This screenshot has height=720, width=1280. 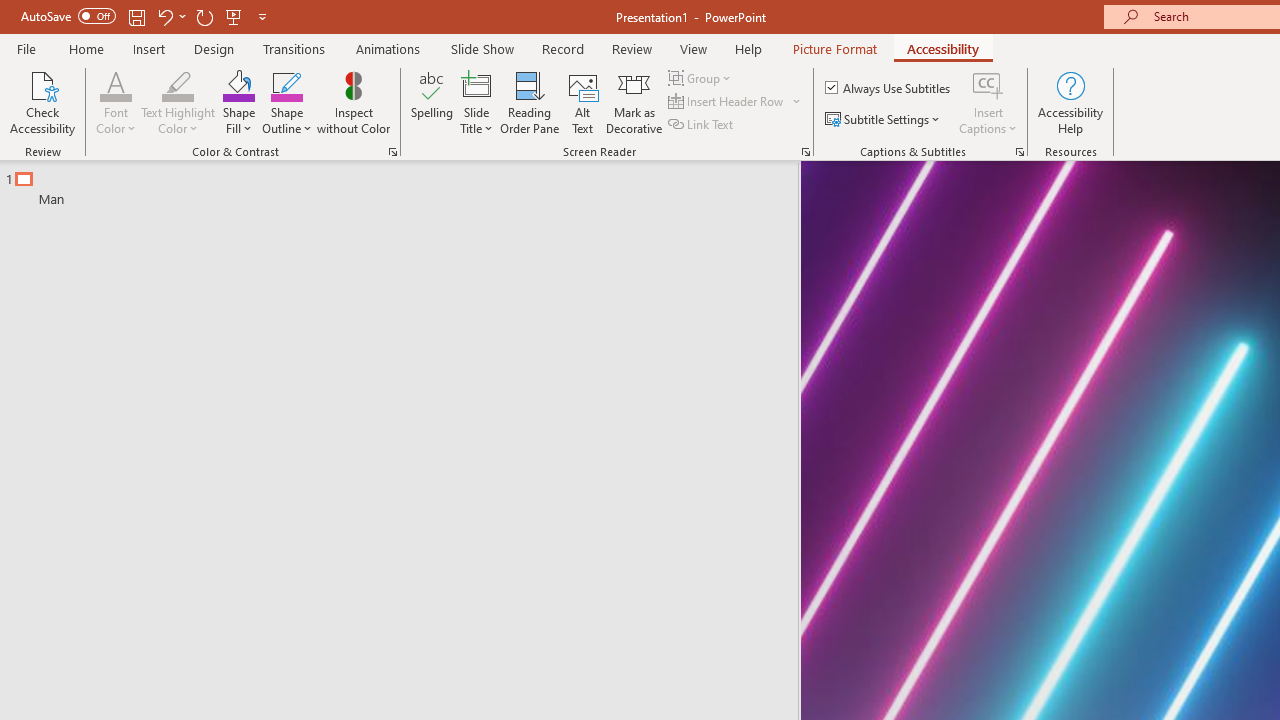 What do you see at coordinates (582, 102) in the screenshot?
I see `Alt Text` at bounding box center [582, 102].